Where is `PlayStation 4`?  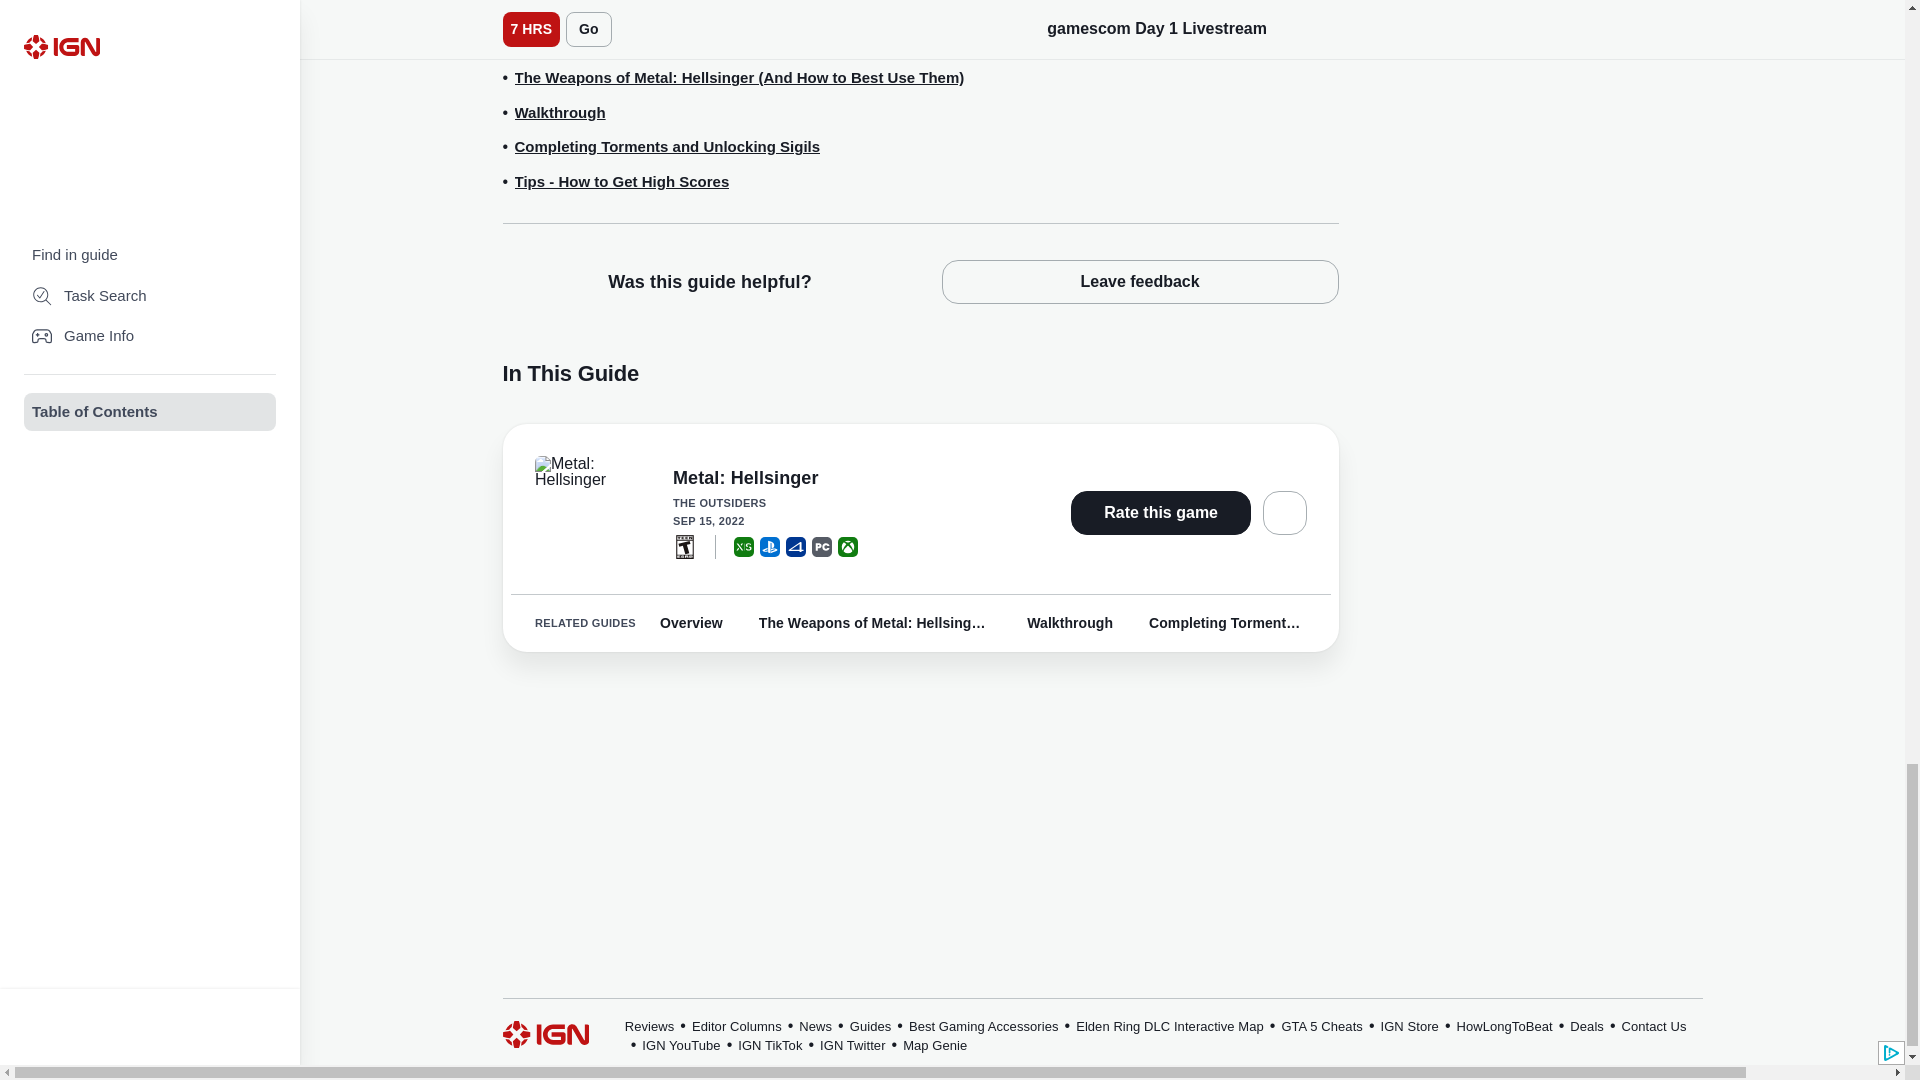 PlayStation 4 is located at coordinates (796, 546).